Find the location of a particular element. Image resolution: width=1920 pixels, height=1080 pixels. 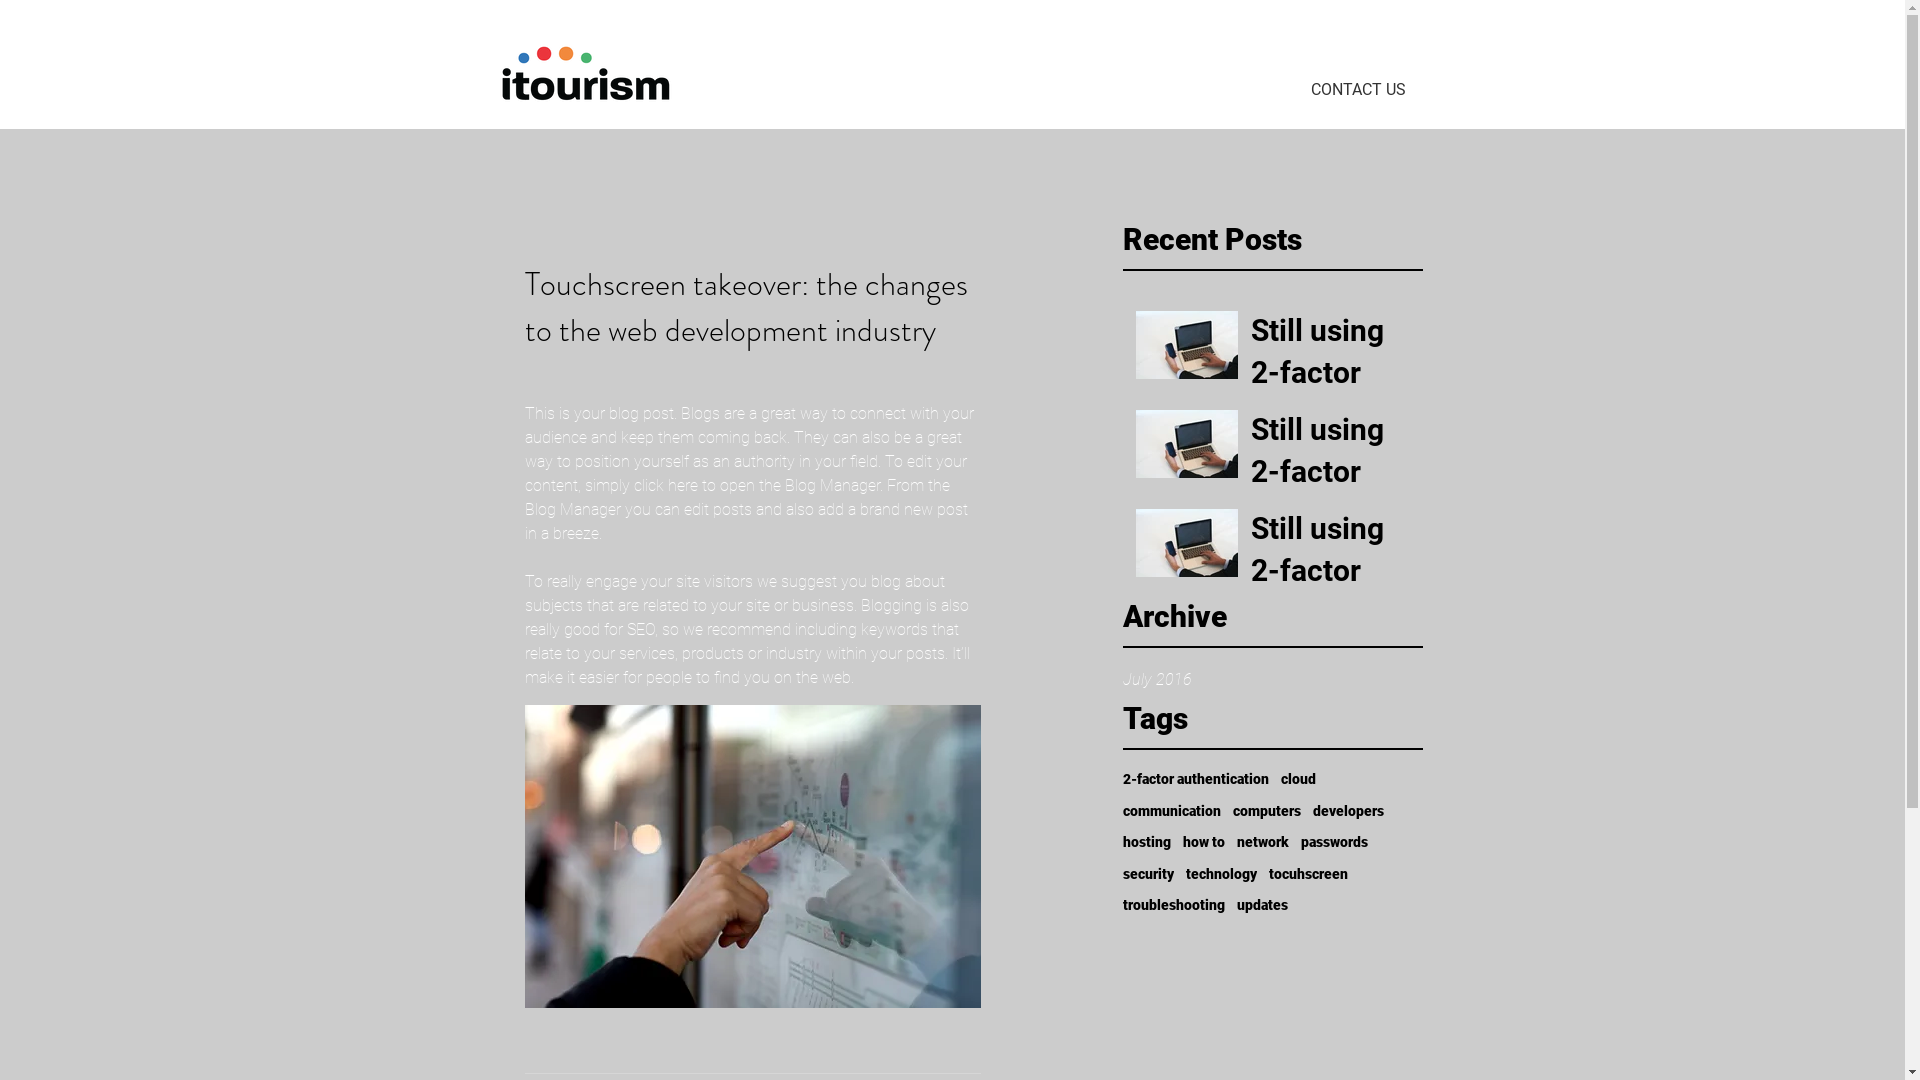

2-factor authentication is located at coordinates (1195, 780).